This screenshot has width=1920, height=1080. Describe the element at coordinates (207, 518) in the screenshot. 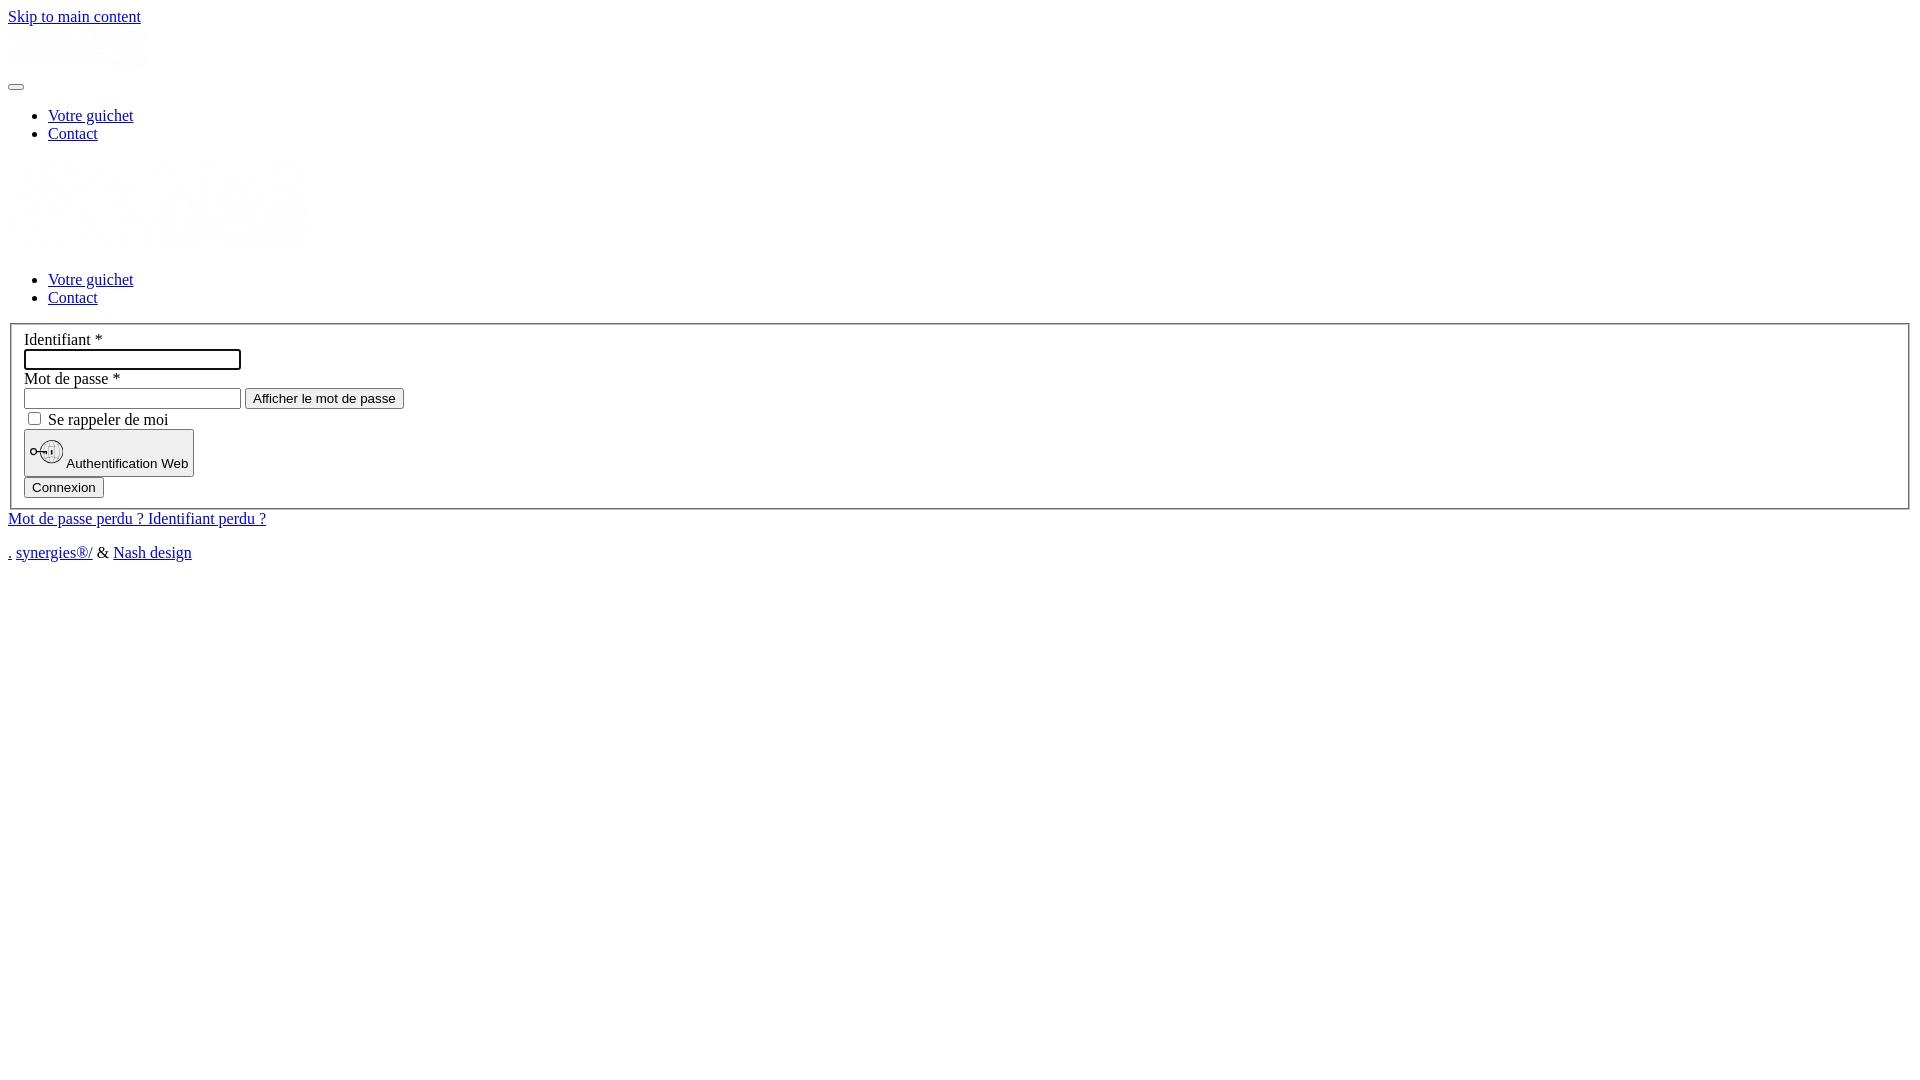

I see `Identifiant perdu ?` at that location.